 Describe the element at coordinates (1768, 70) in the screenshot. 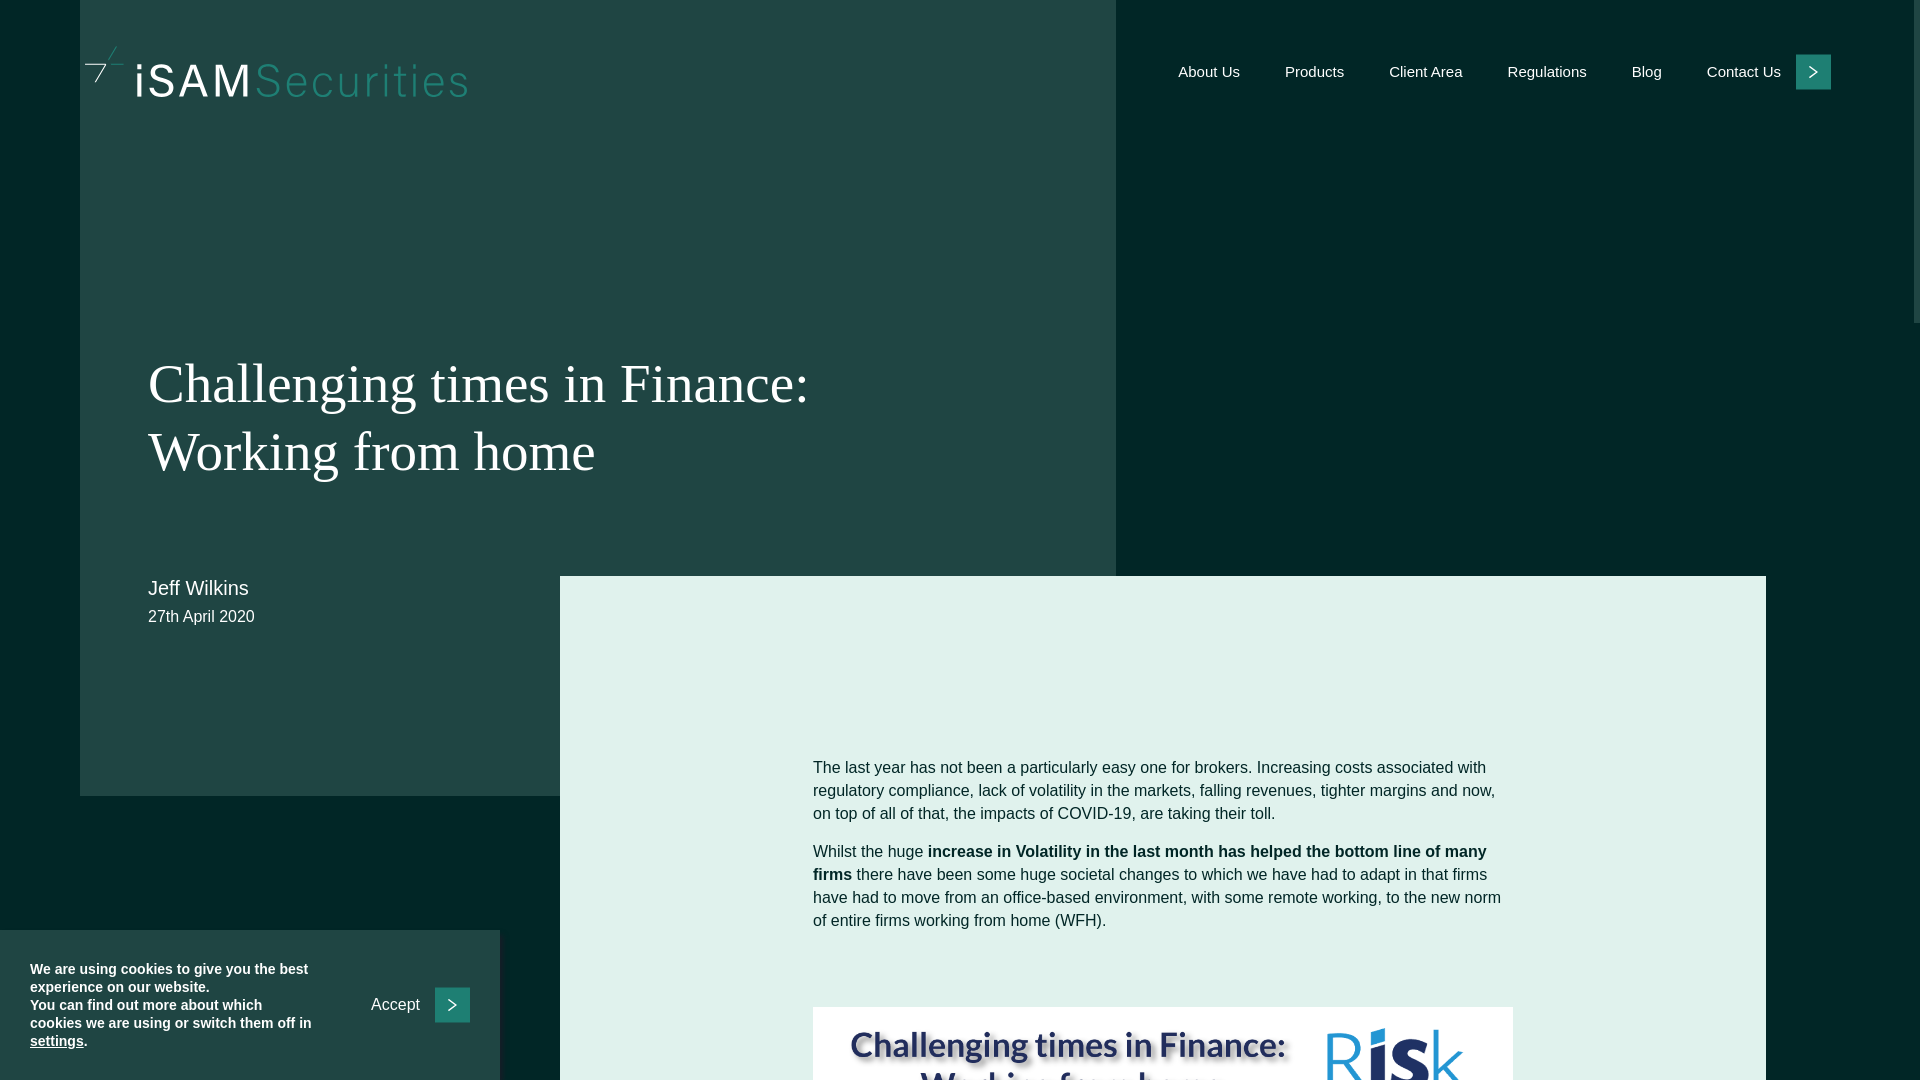

I see `Contact Us` at that location.